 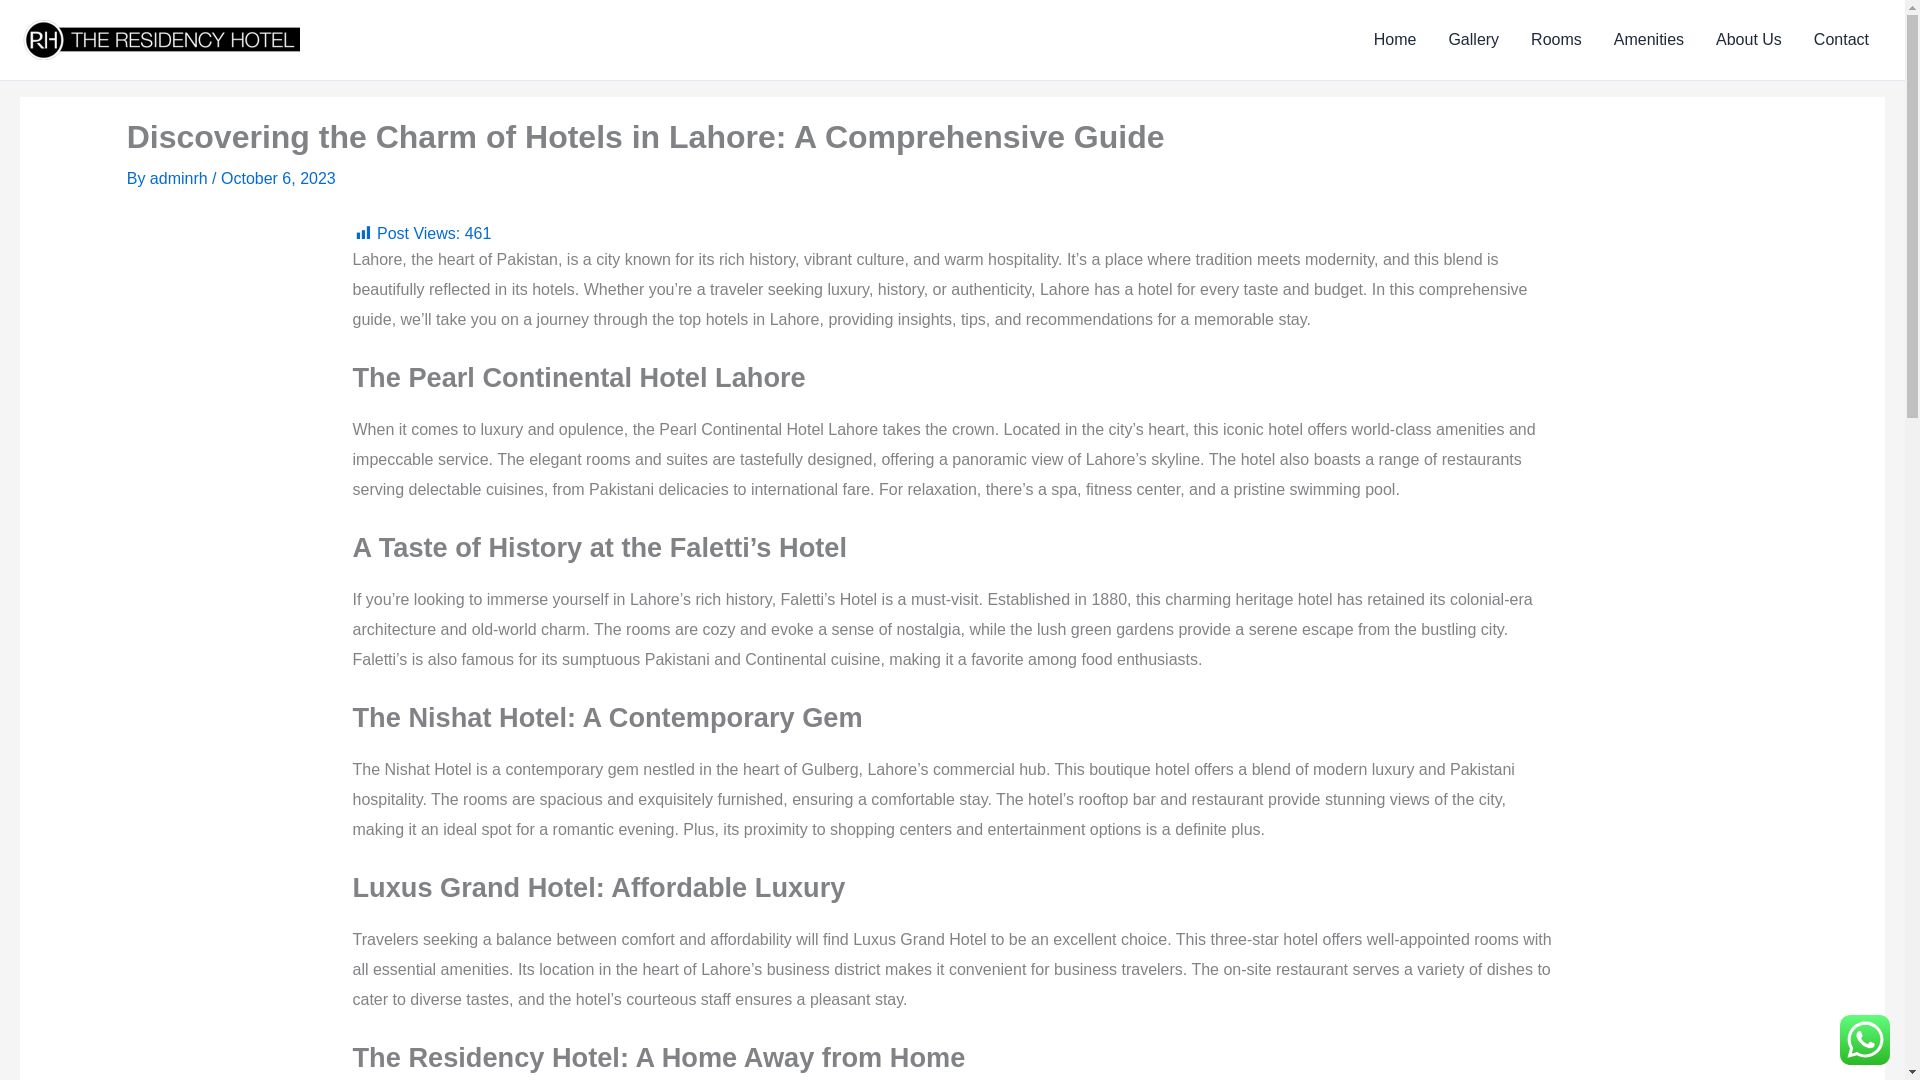 I want to click on Contact, so click(x=1841, y=40).